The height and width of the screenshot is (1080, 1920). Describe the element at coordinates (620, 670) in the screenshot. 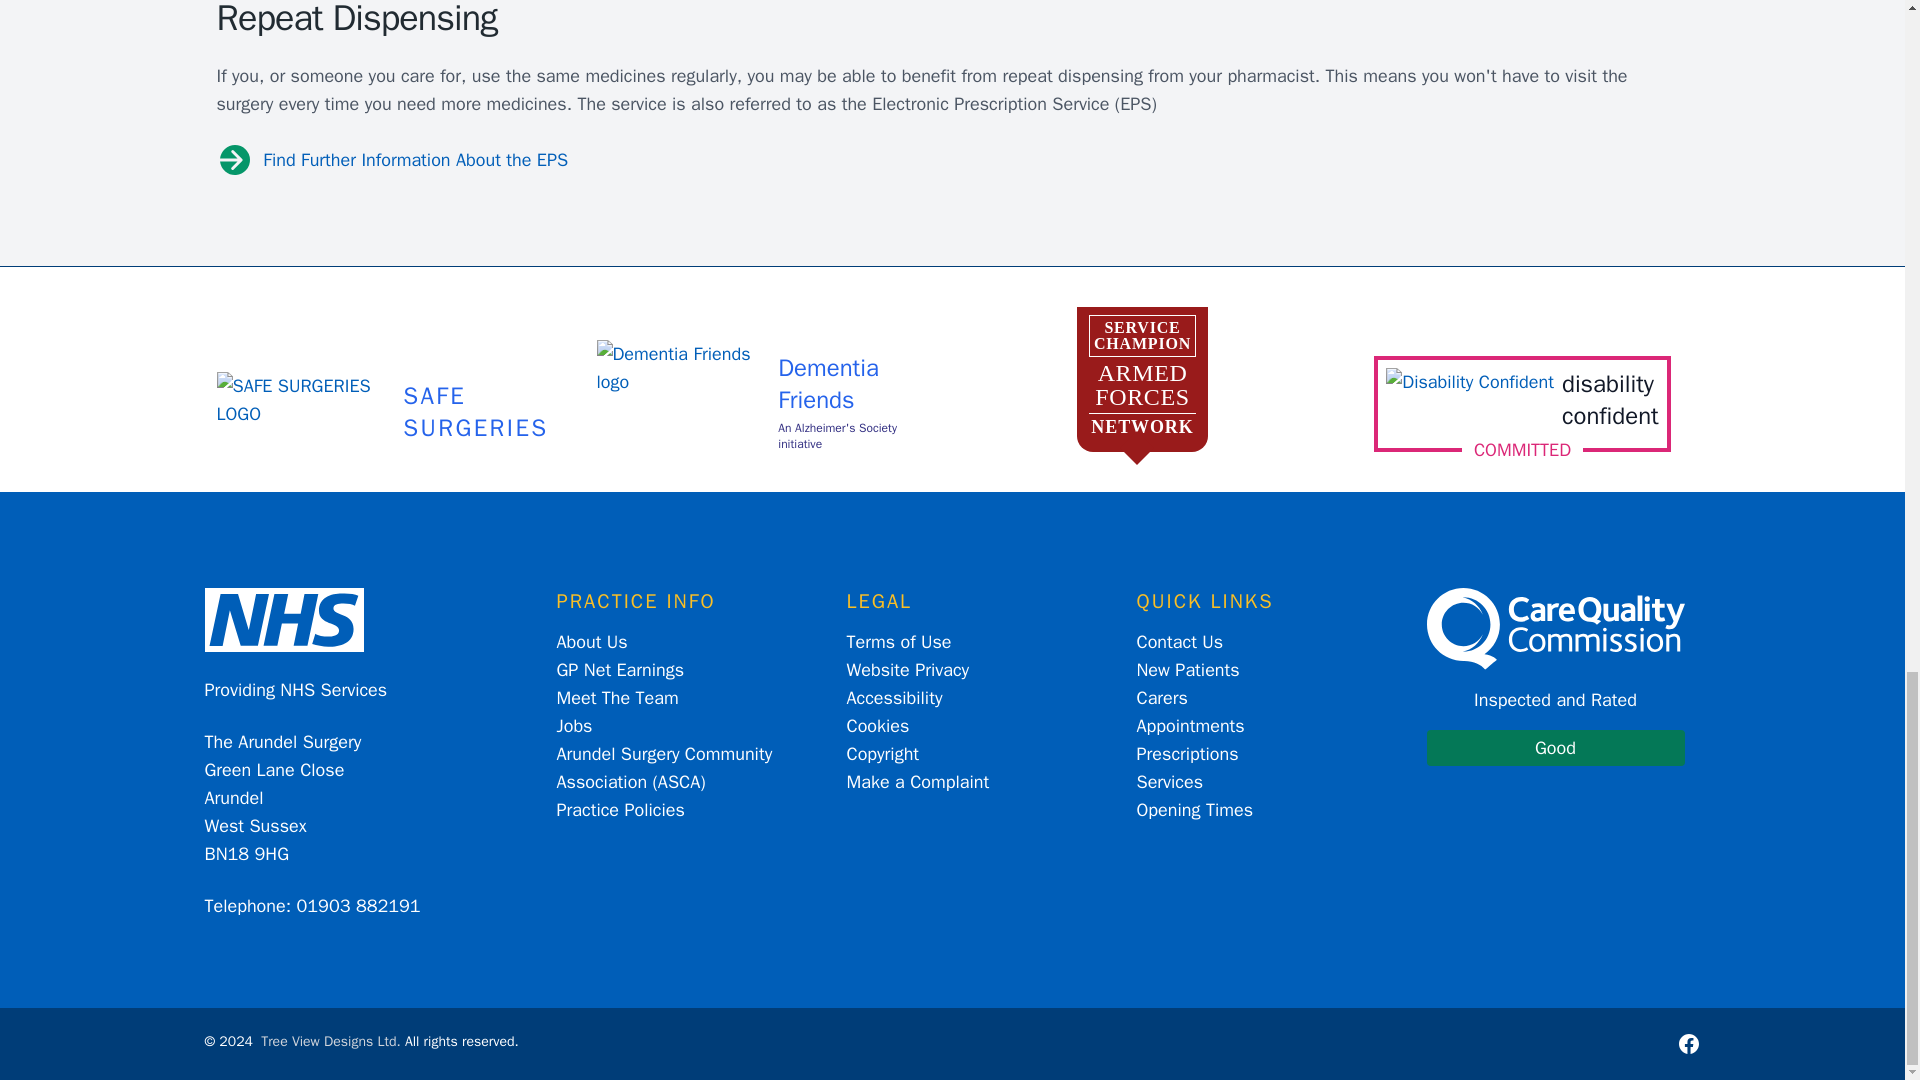

I see `GP Net Earnings` at that location.